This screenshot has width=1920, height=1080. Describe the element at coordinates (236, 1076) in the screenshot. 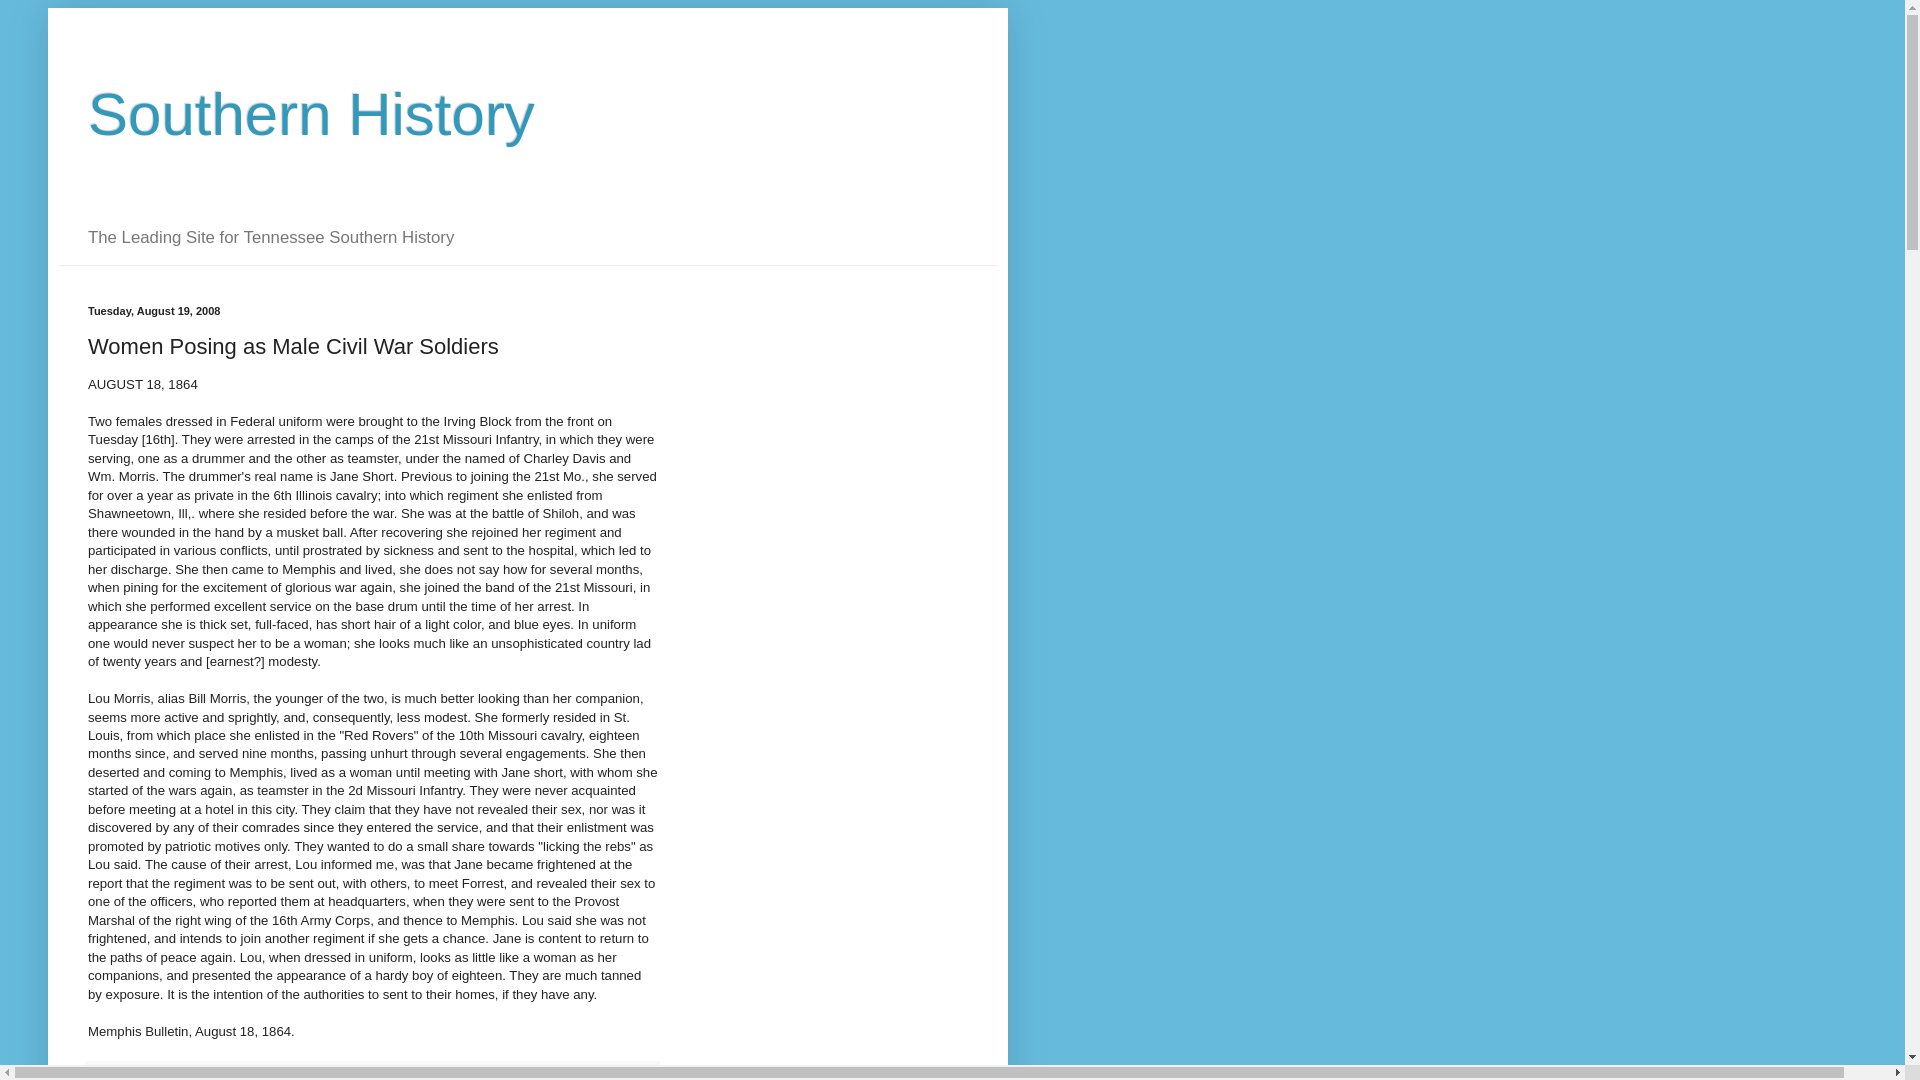

I see `permanent link` at that location.